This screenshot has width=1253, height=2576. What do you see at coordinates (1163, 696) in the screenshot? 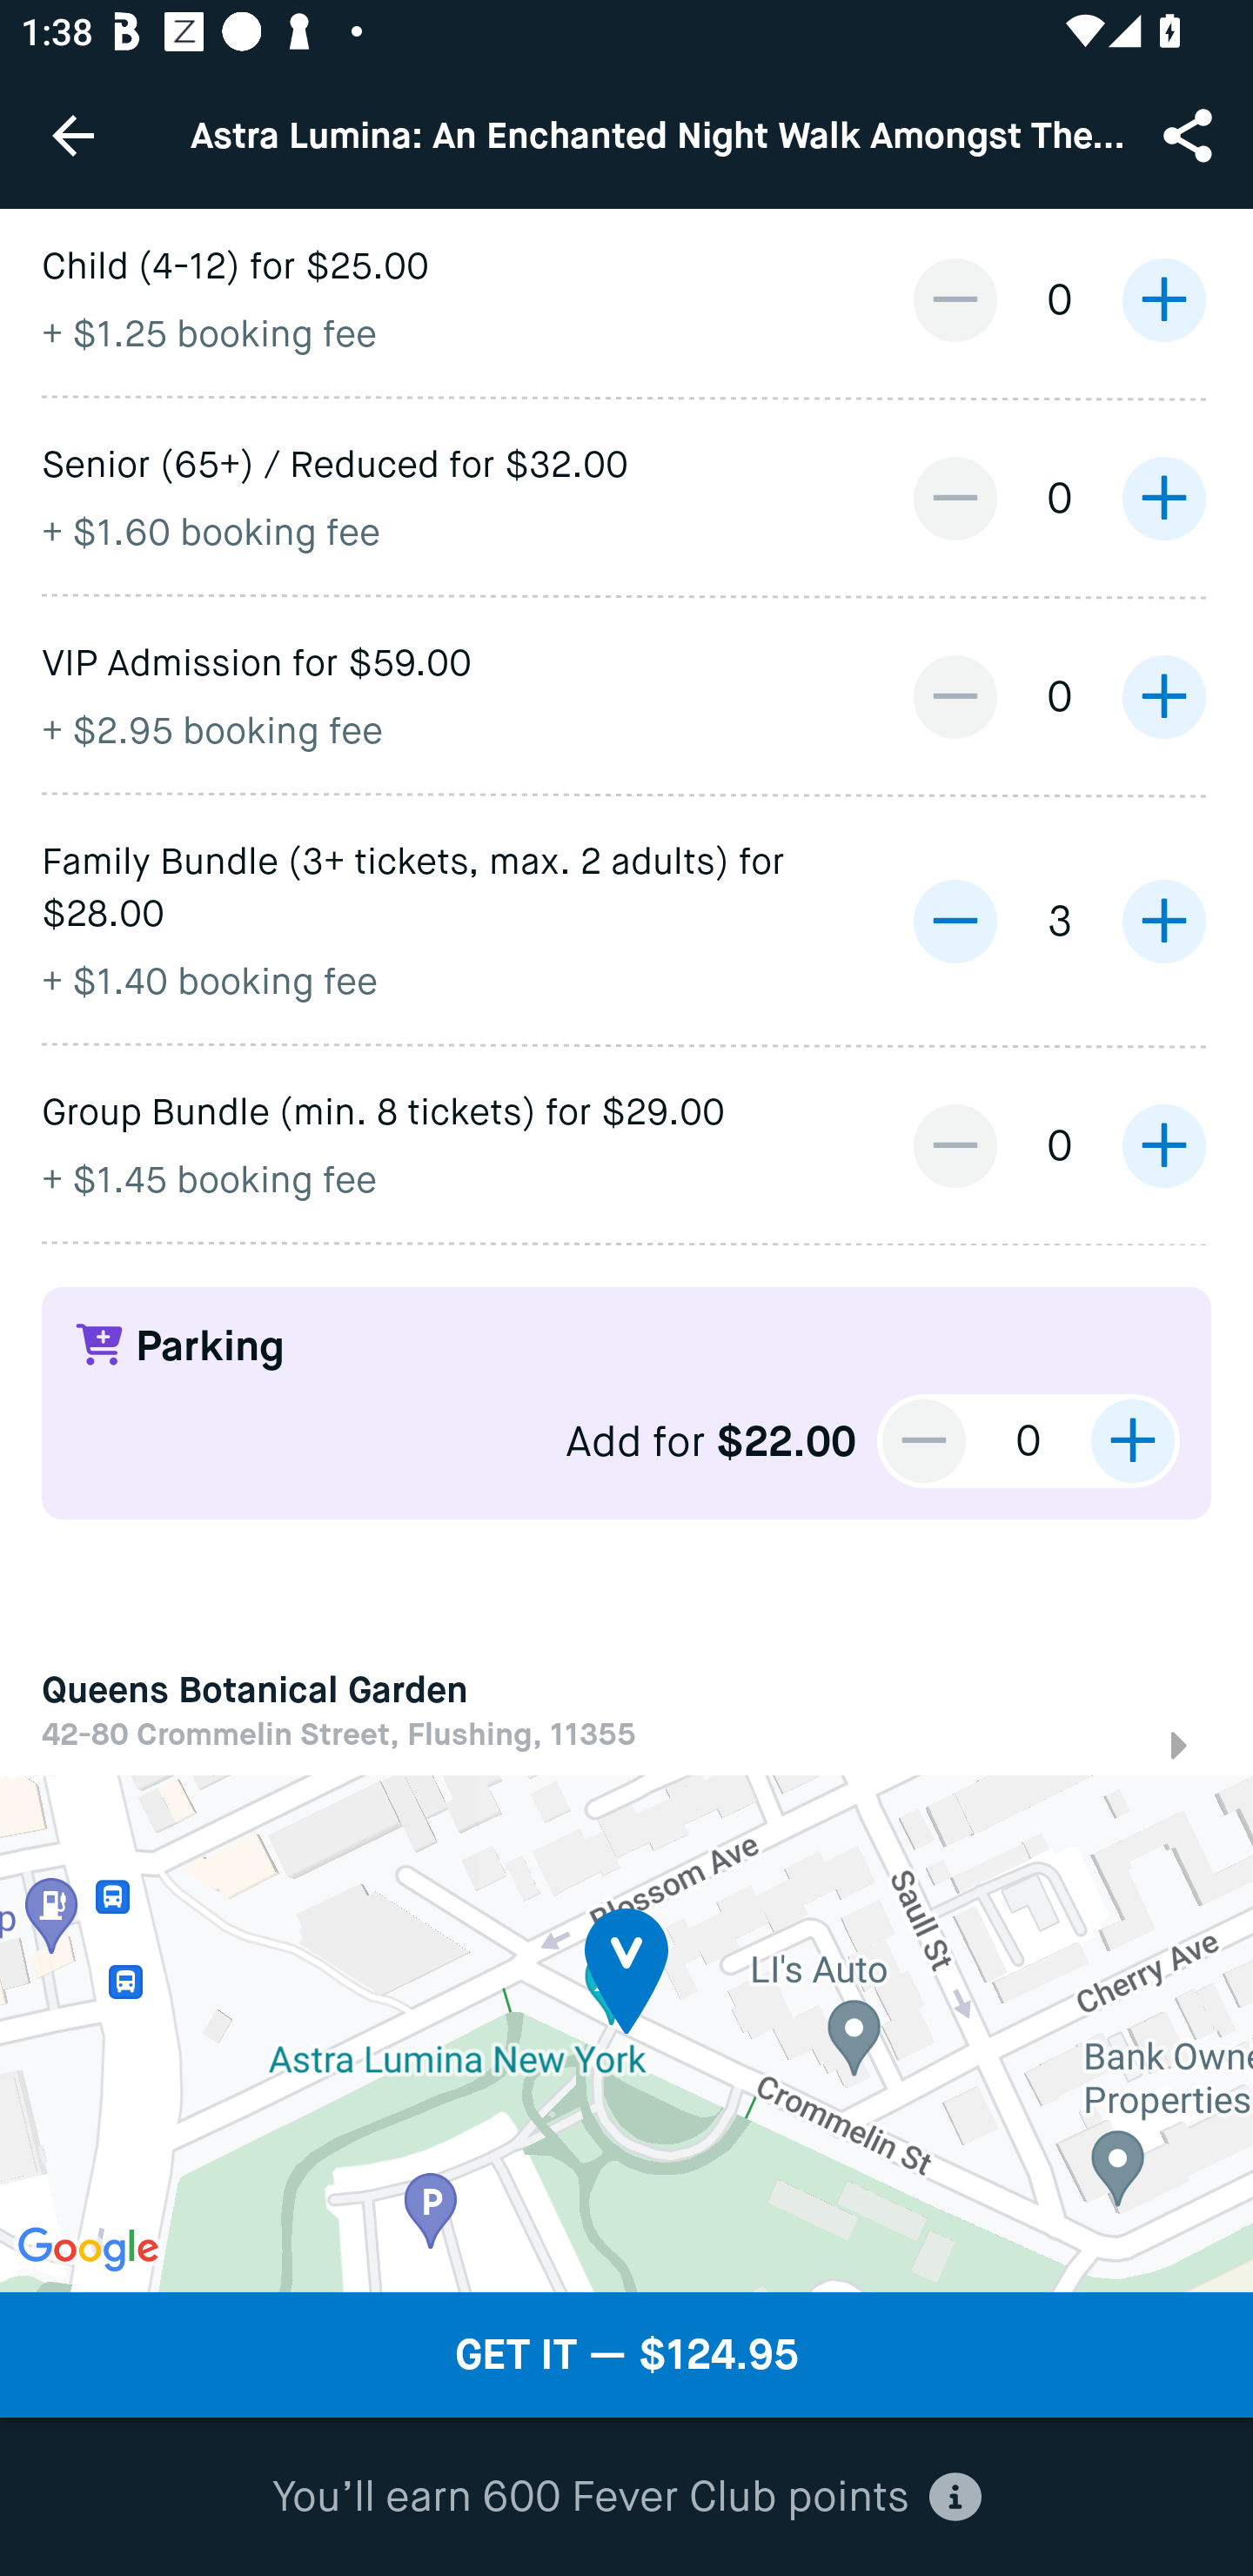
I see `increase` at bounding box center [1163, 696].